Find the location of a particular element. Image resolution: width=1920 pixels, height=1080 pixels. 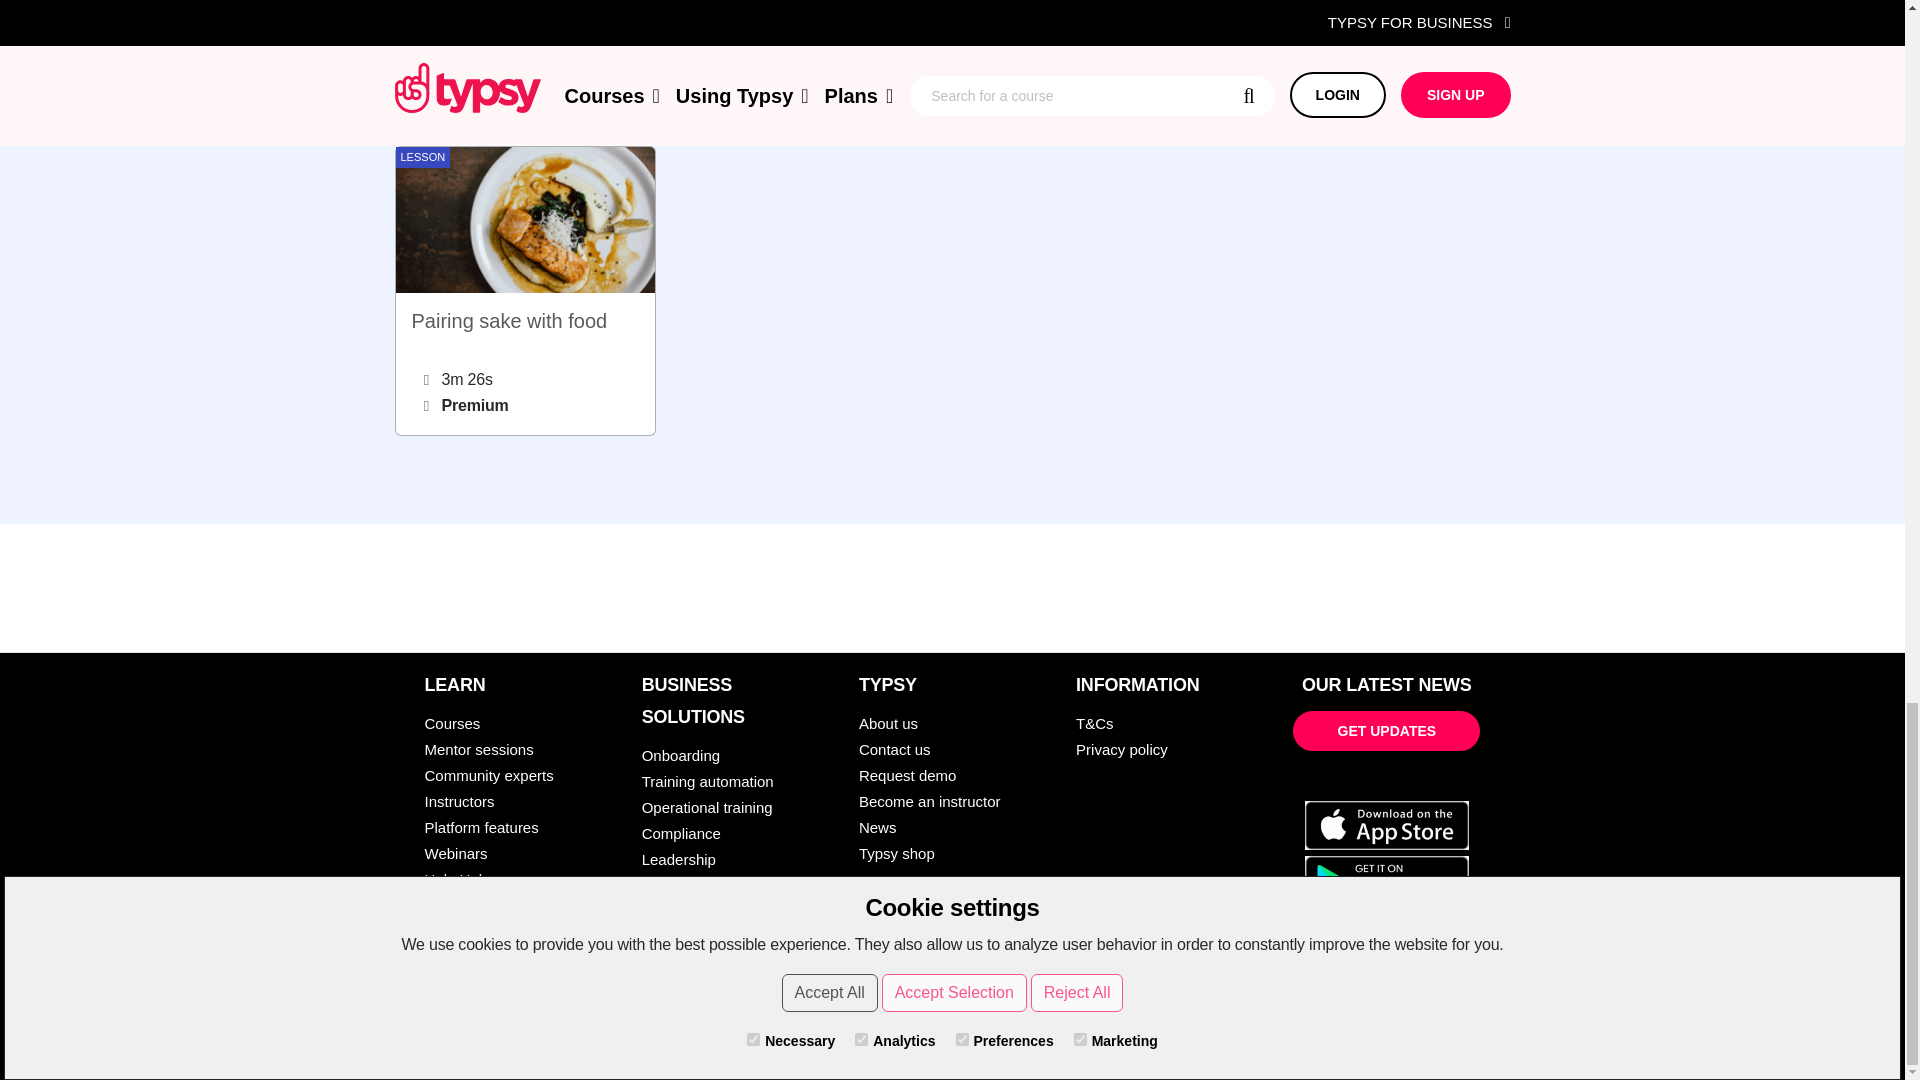

The length of the lesson in hours, minutes and seconds. is located at coordinates (426, 380).